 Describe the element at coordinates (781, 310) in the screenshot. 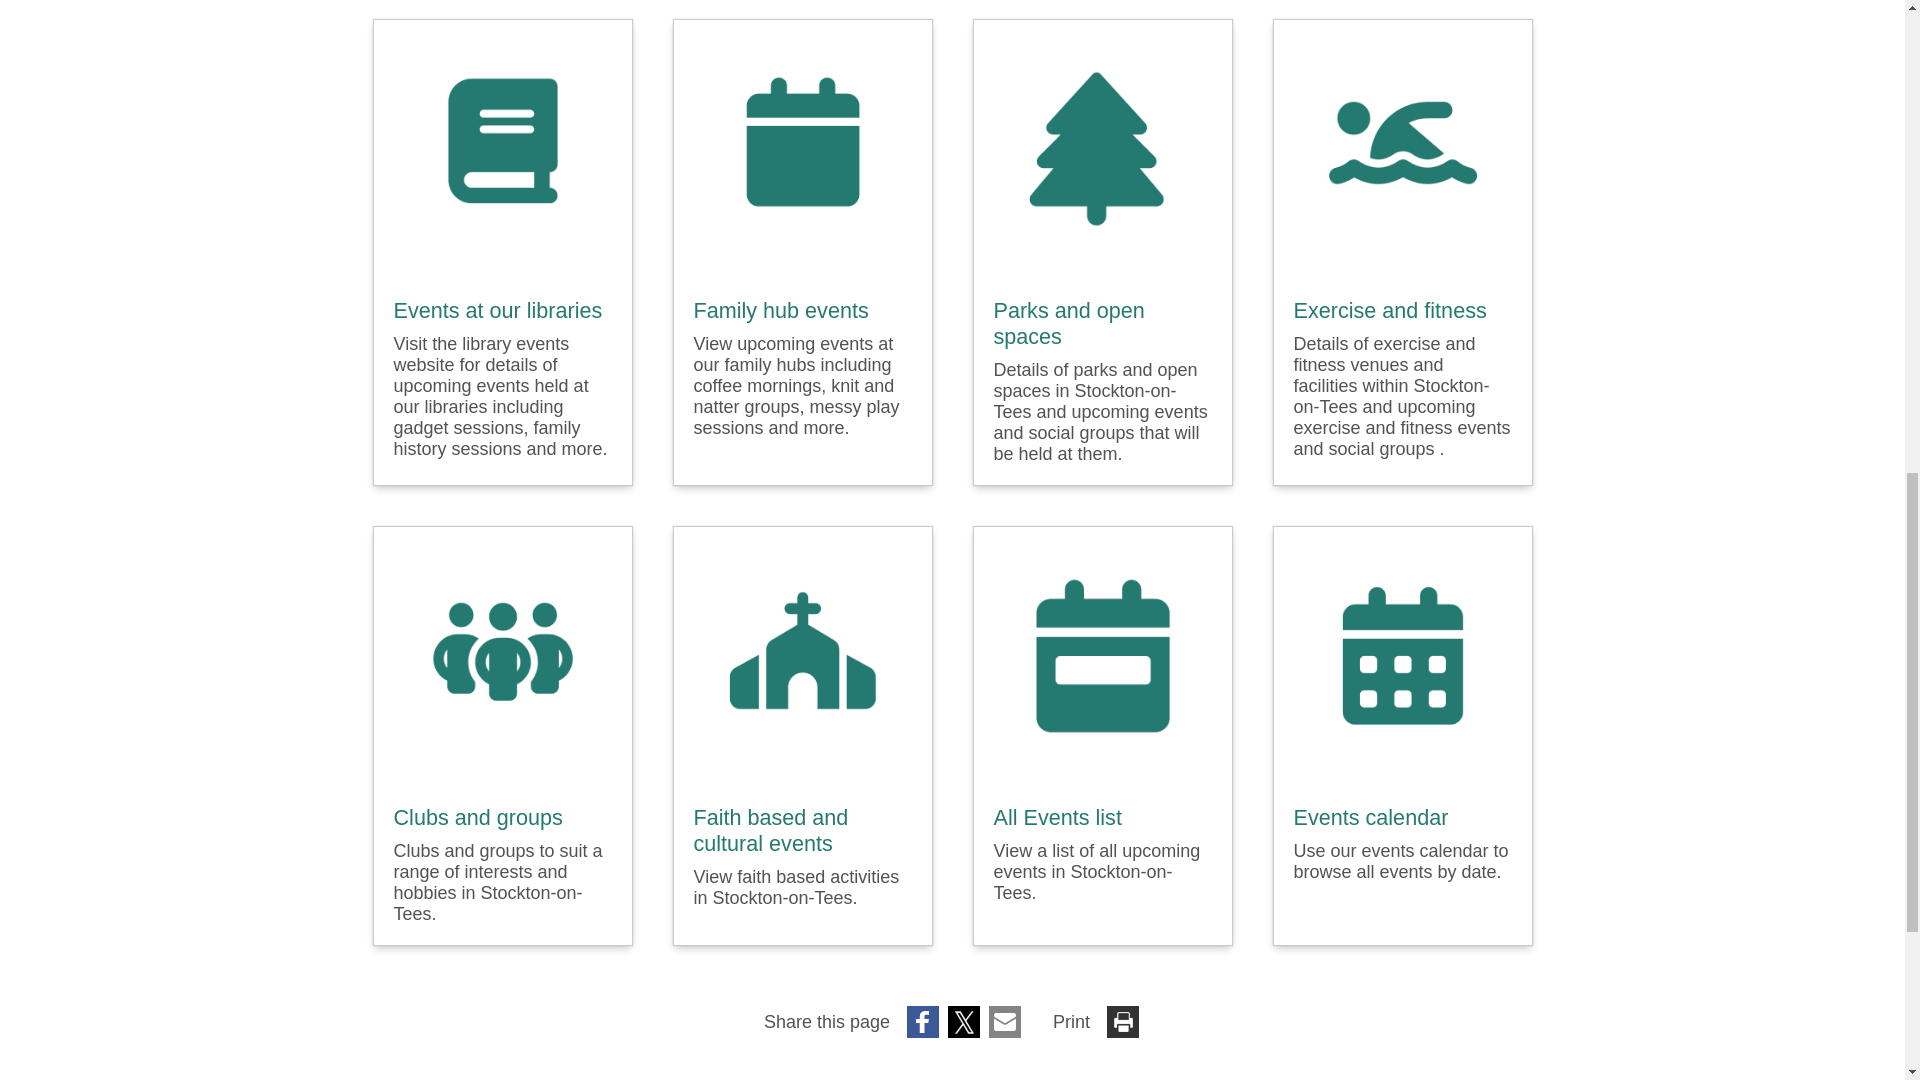

I see `Family hub events` at that location.